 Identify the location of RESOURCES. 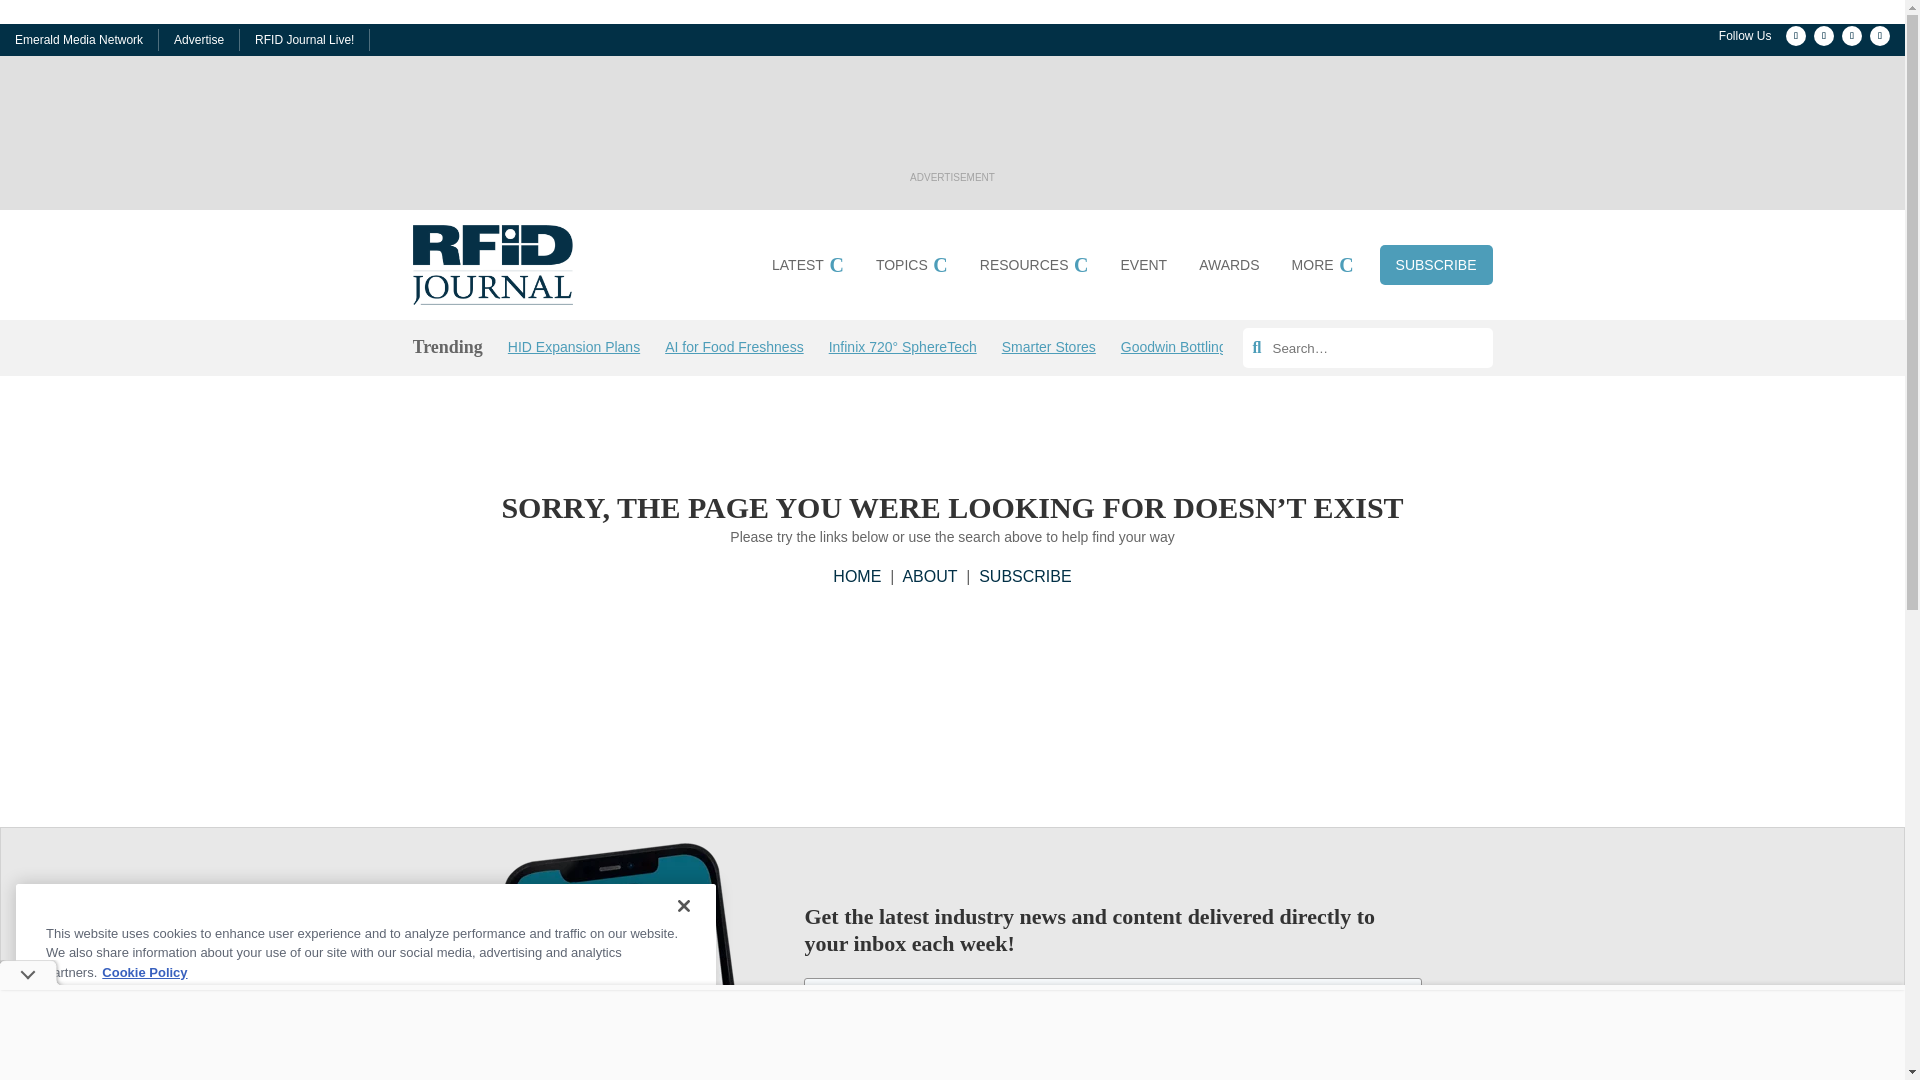
(1034, 268).